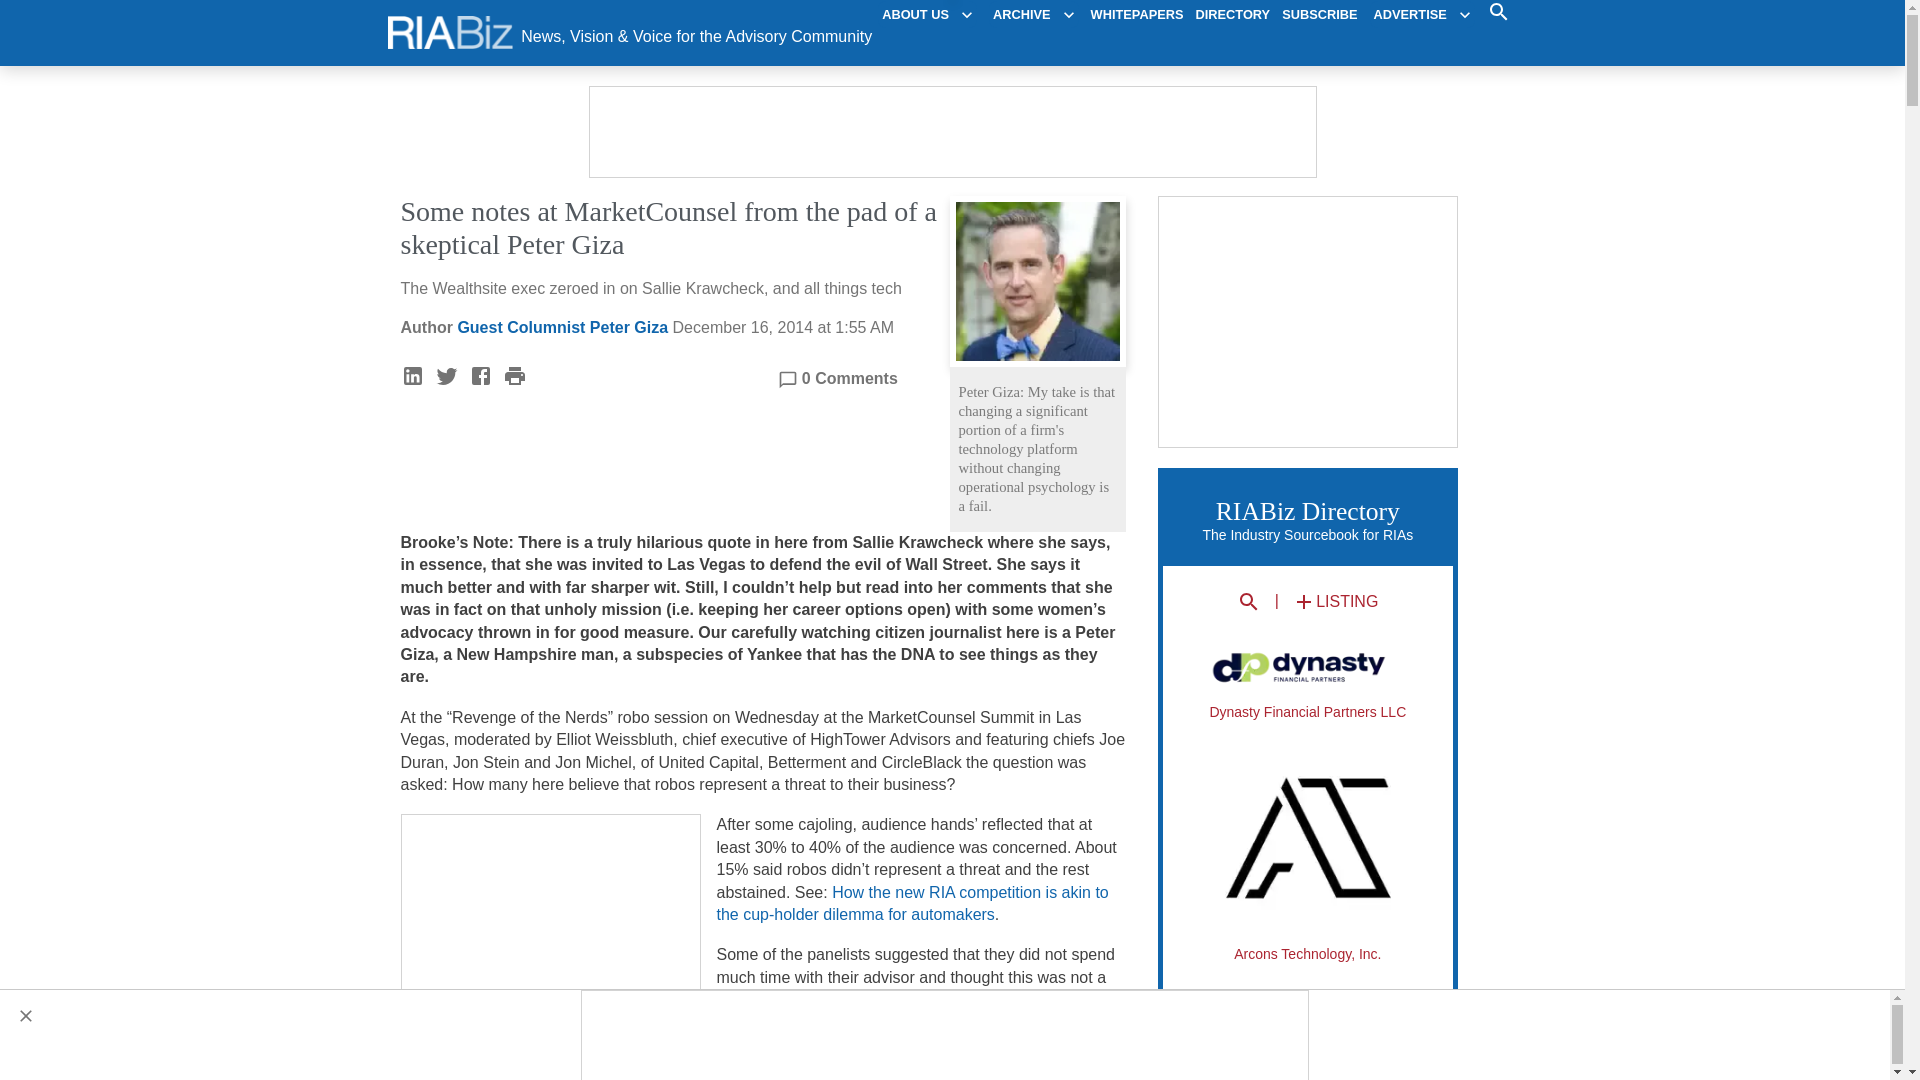  I want to click on SUBSCRIBE, so click(1320, 14).